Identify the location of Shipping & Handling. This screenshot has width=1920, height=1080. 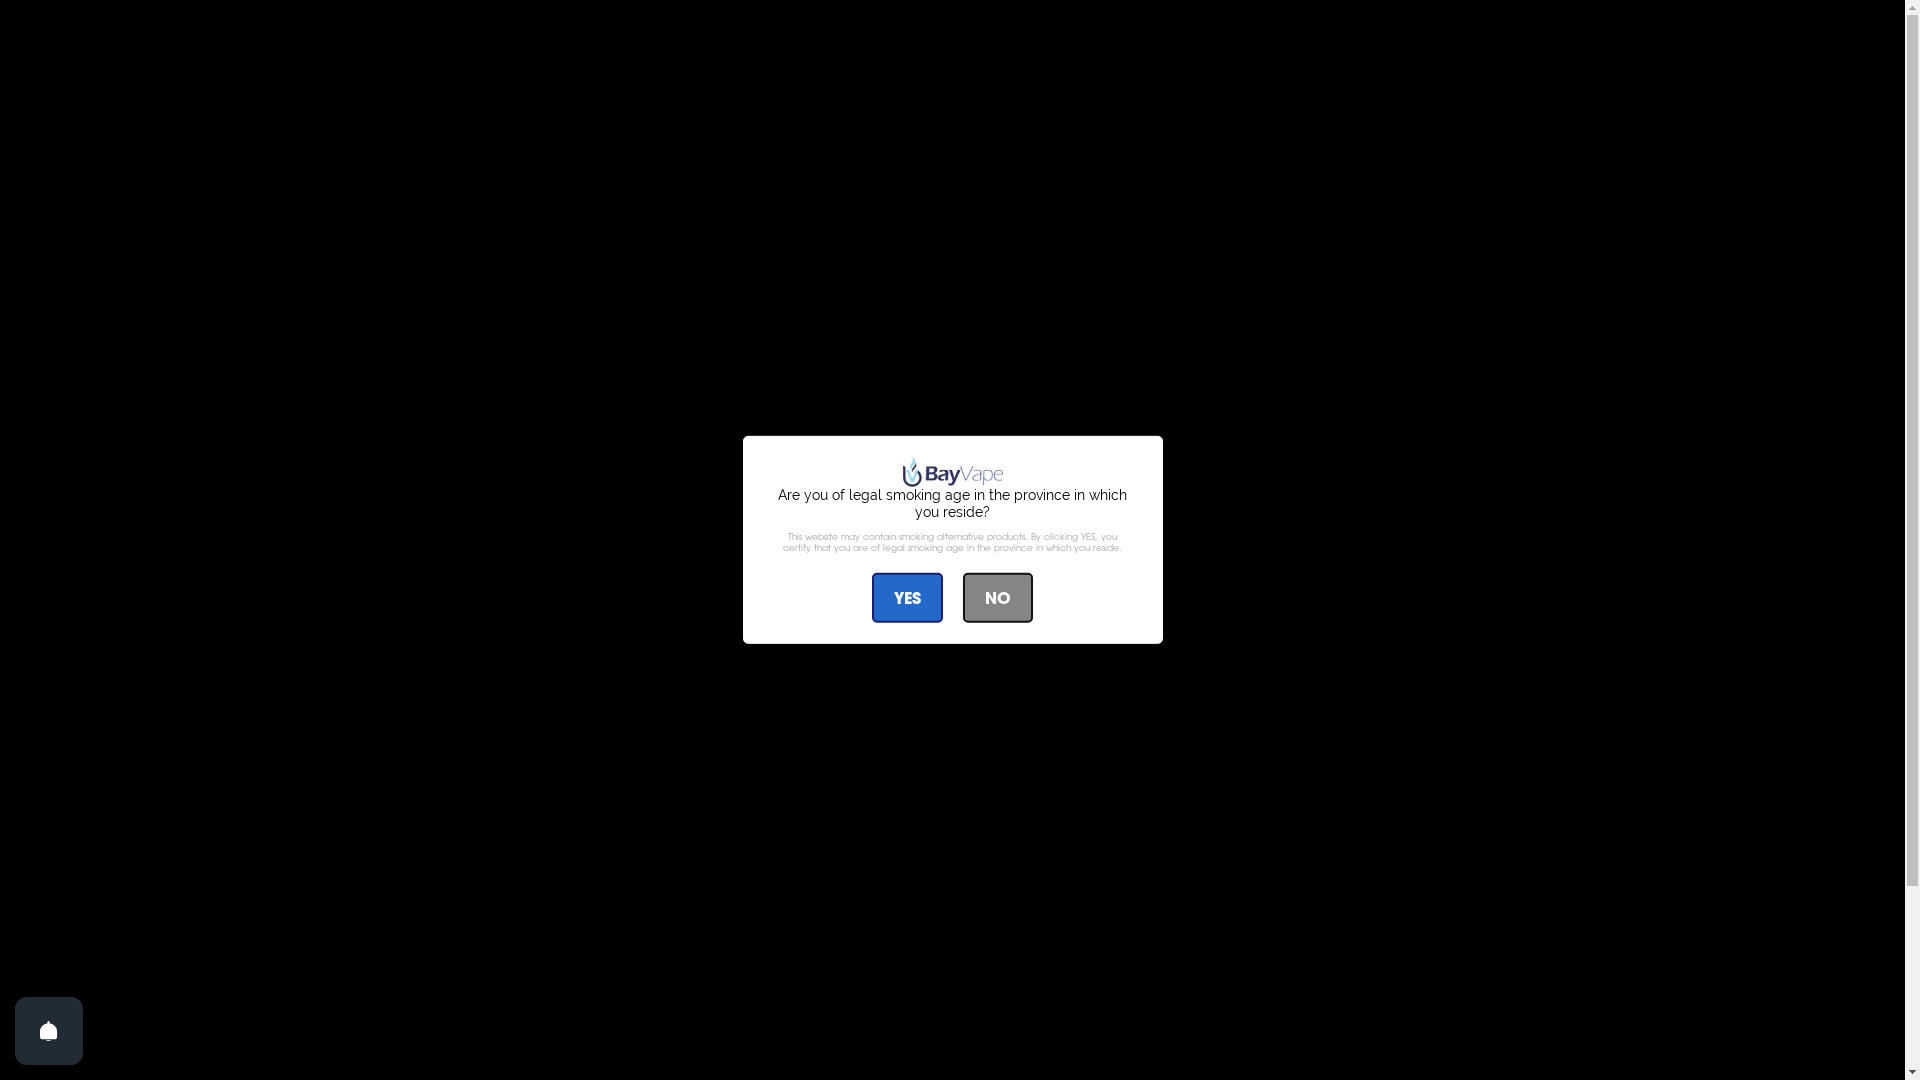
(1046, 1022).